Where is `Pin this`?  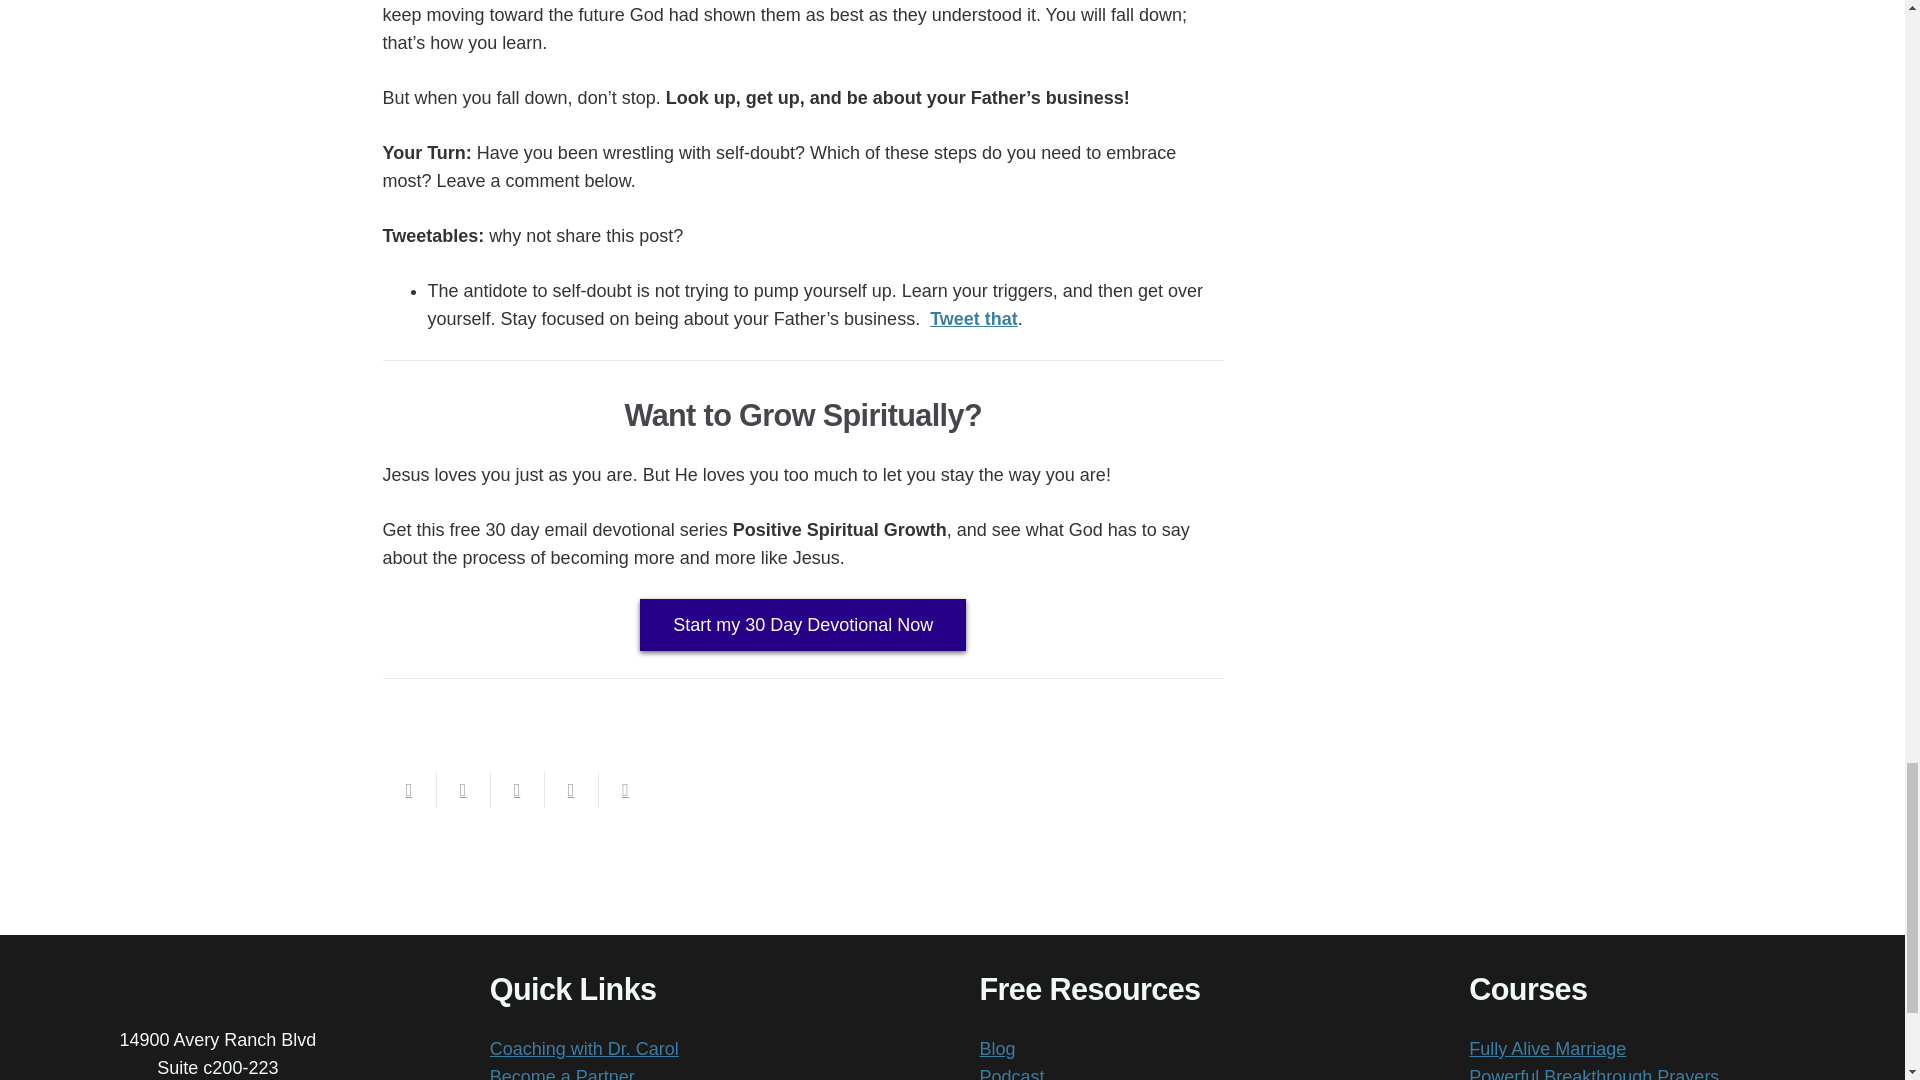 Pin this is located at coordinates (624, 790).